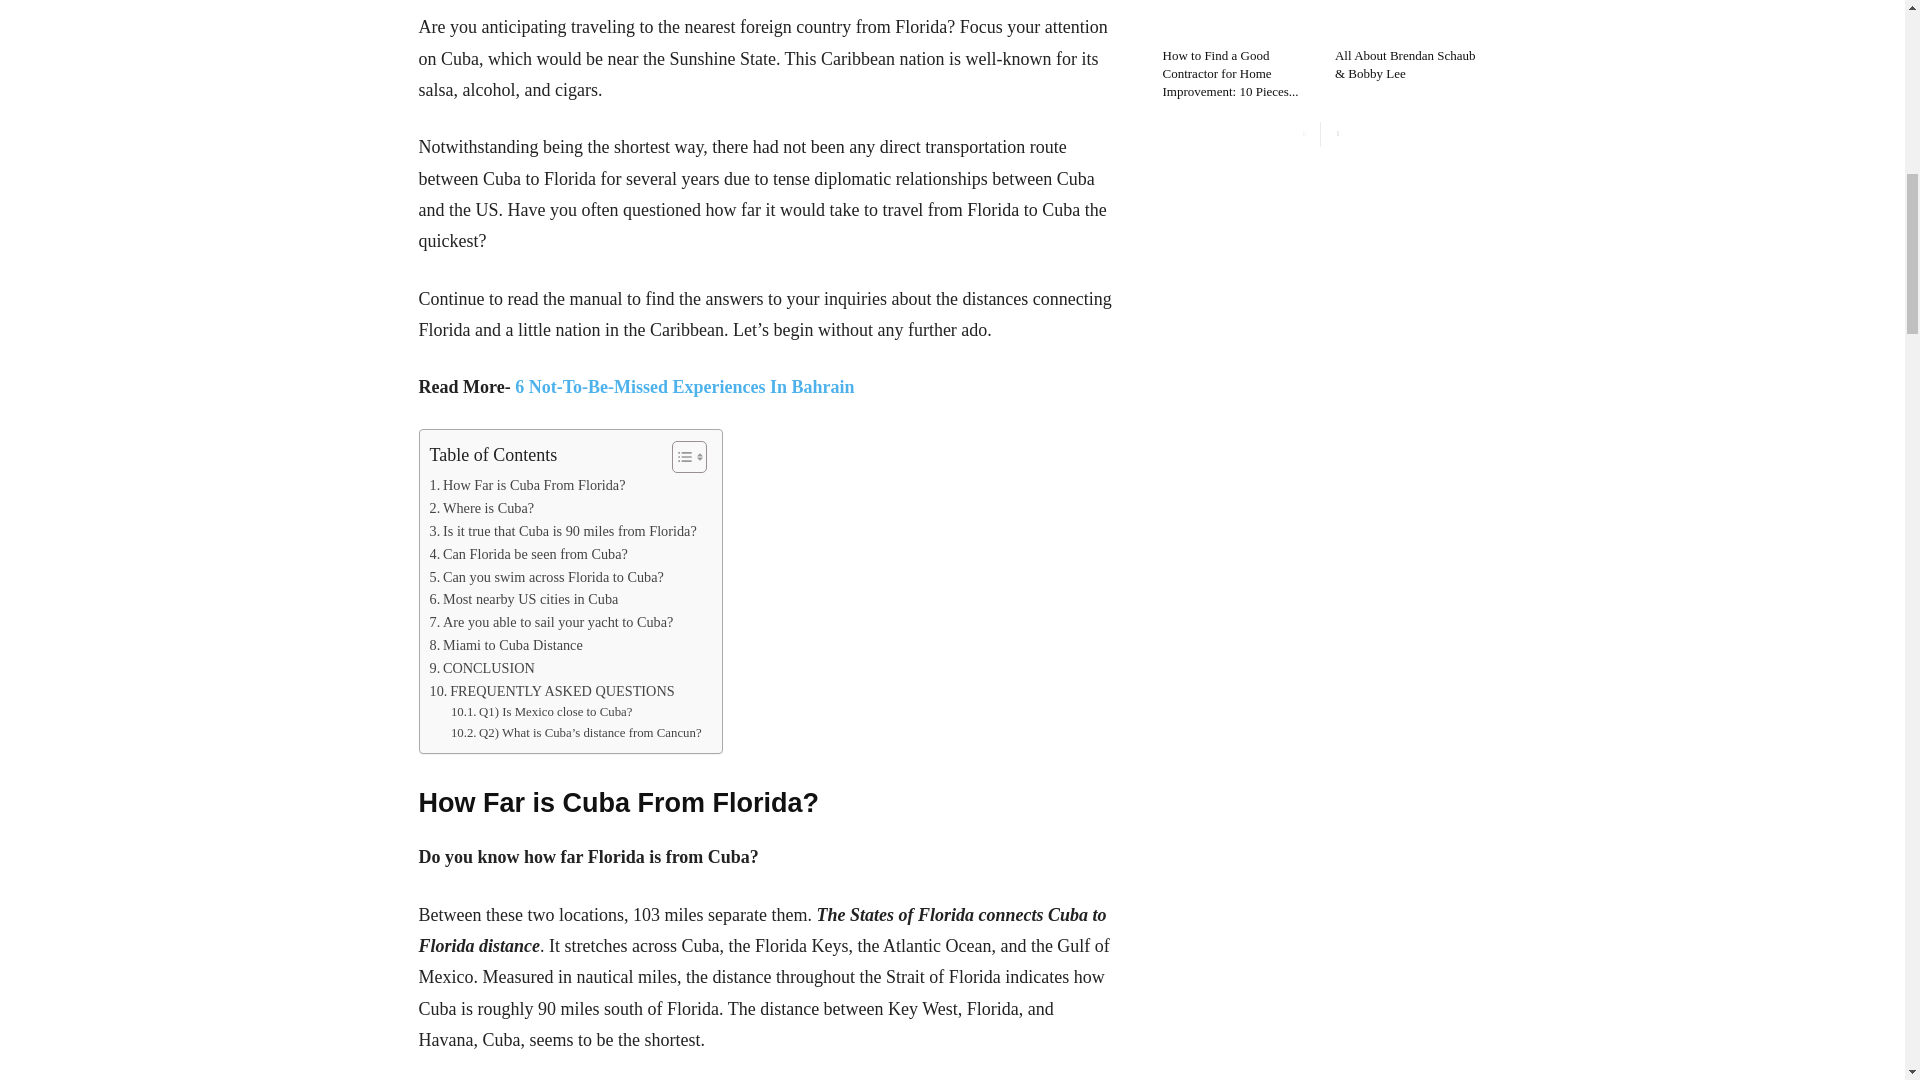 Image resolution: width=1920 pixels, height=1080 pixels. What do you see at coordinates (524, 599) in the screenshot?
I see `Most nearby US cities in Cuba` at bounding box center [524, 599].